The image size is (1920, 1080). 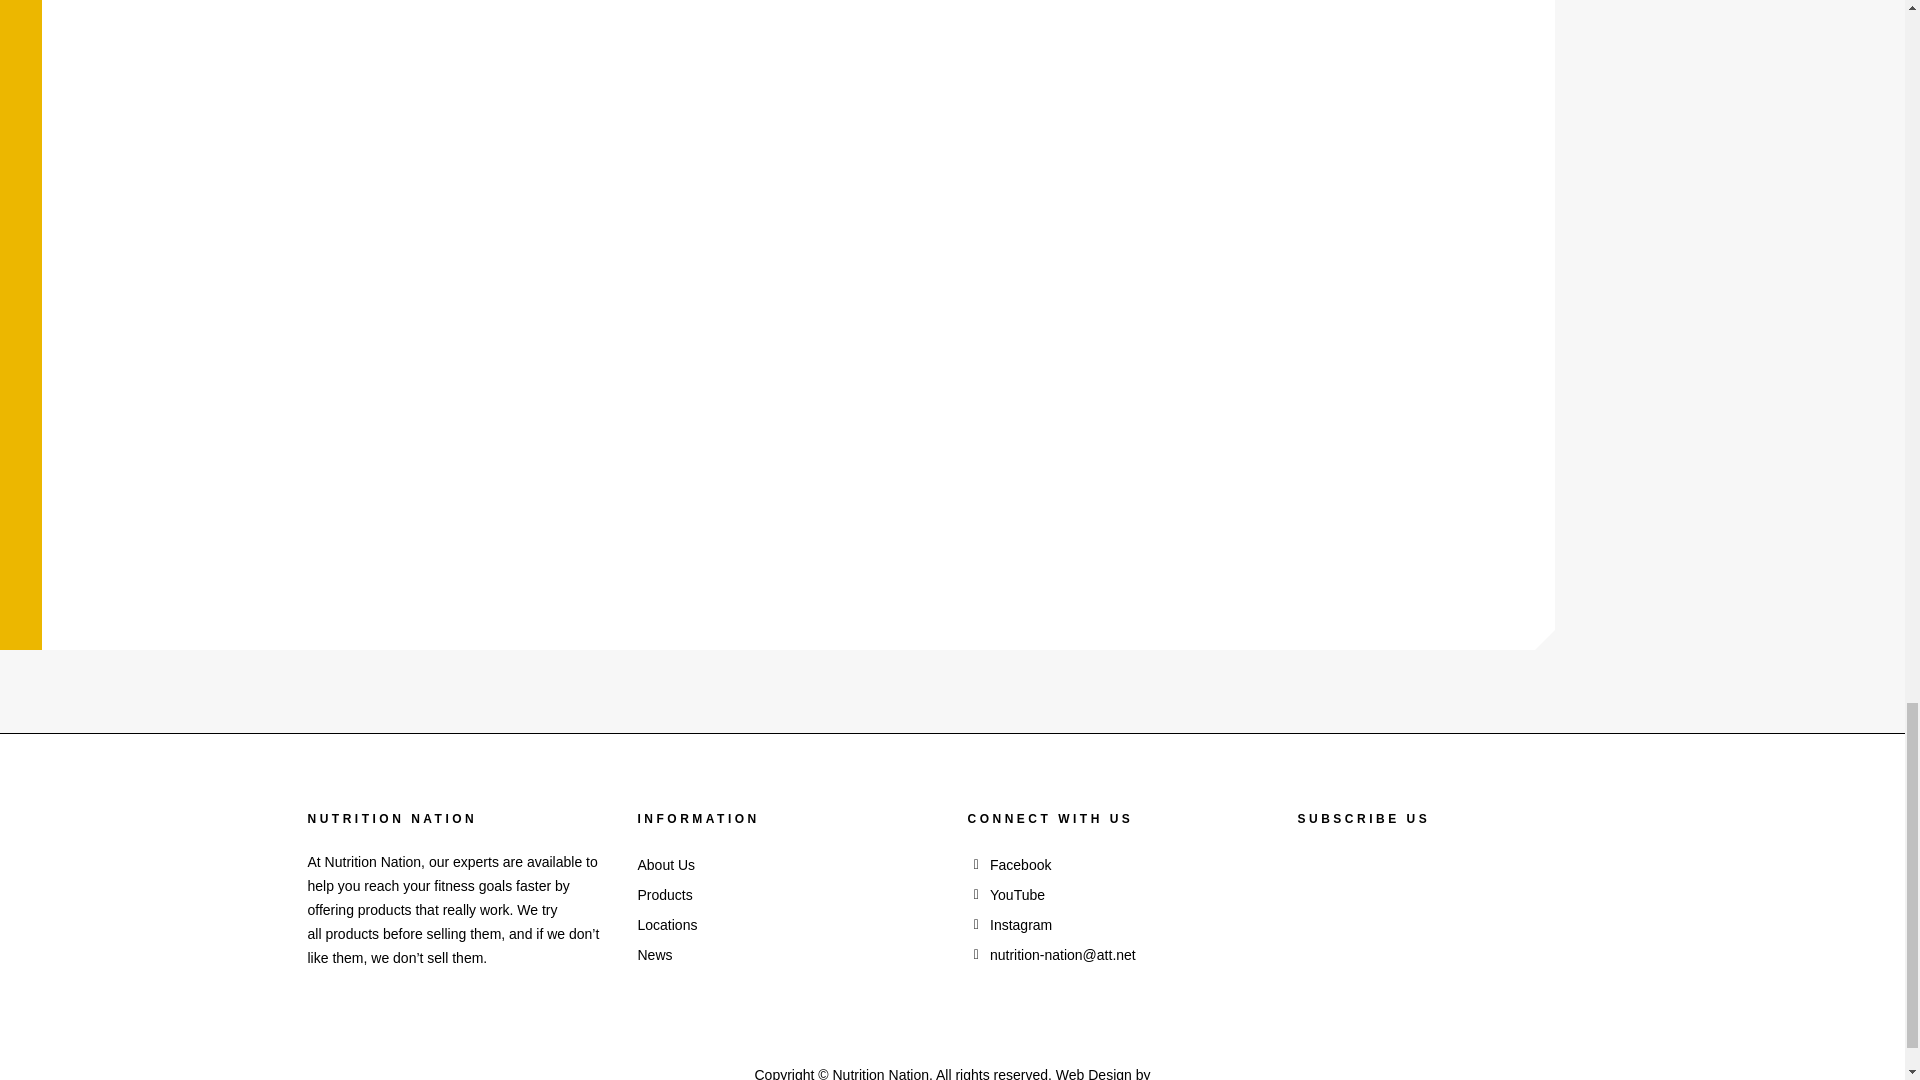 I want to click on Locations, so click(x=788, y=924).